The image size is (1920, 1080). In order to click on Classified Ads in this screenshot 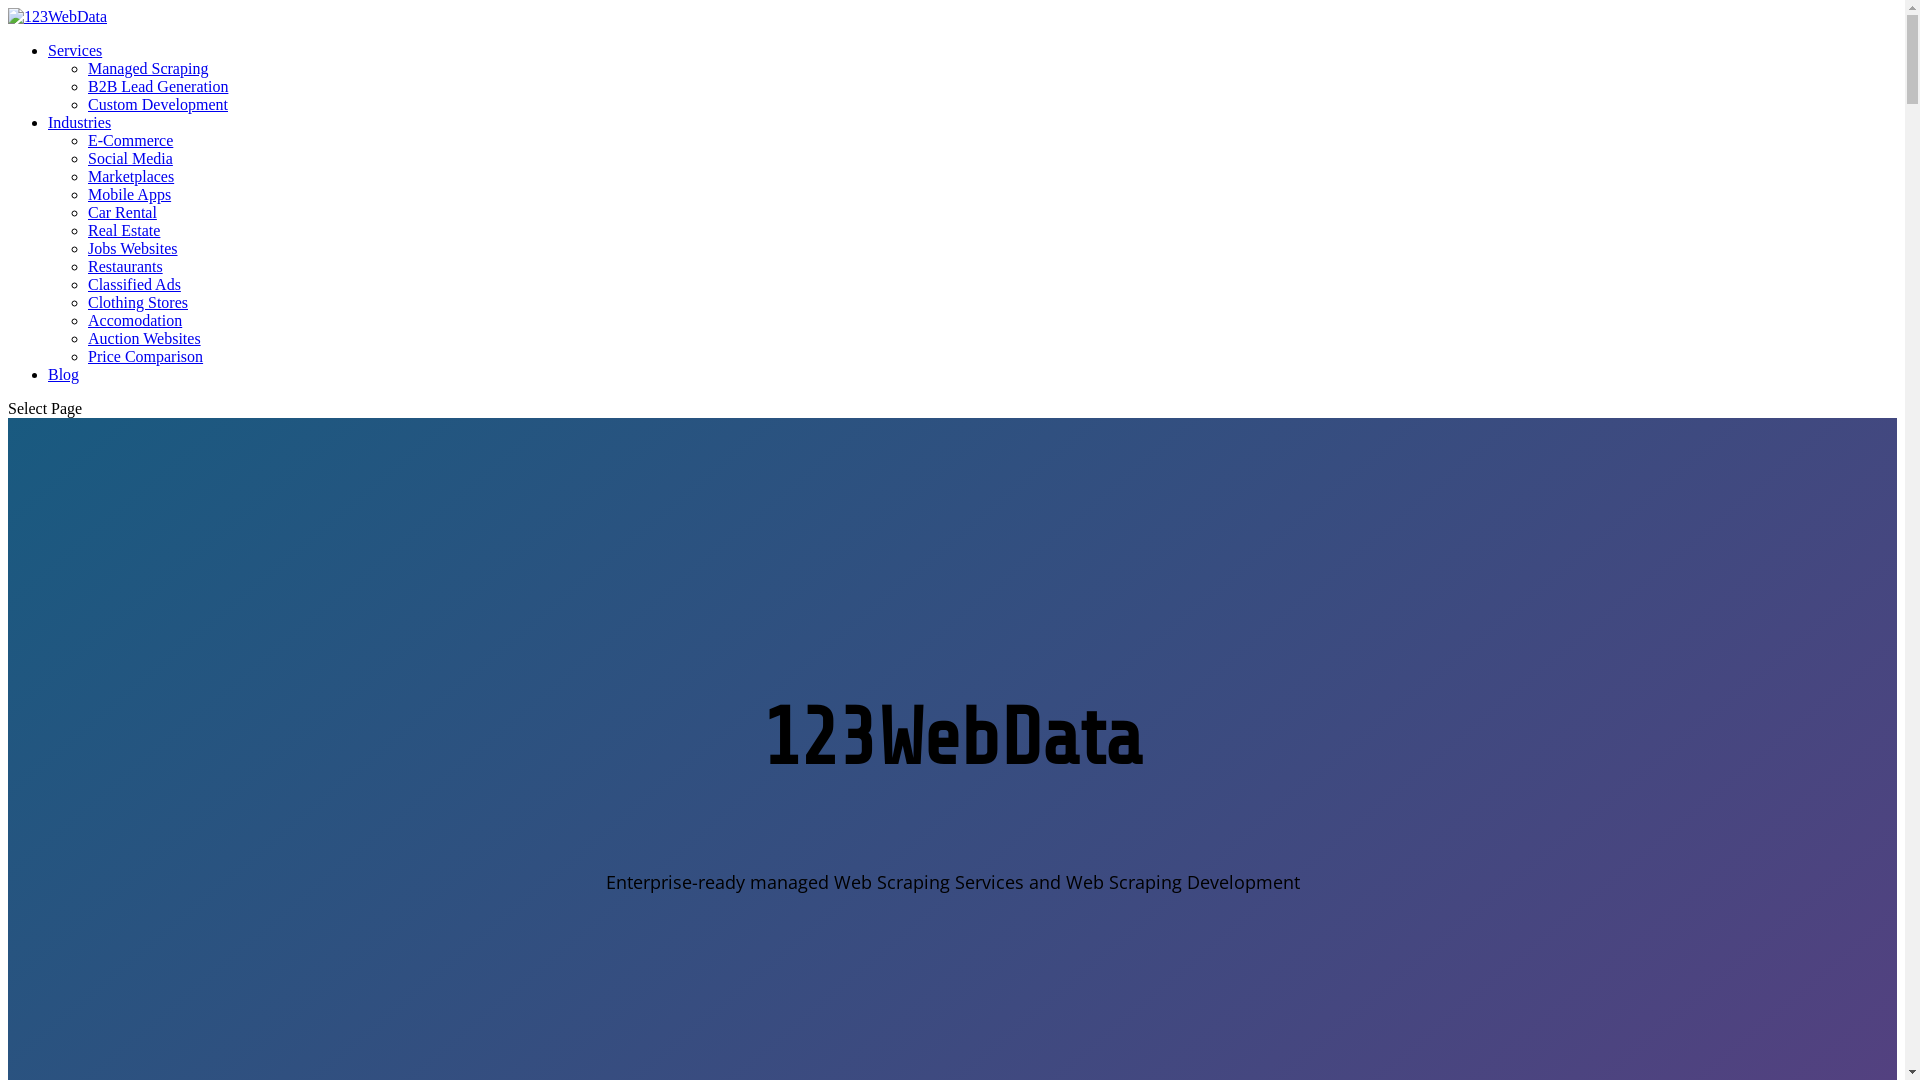, I will do `click(134, 284)`.